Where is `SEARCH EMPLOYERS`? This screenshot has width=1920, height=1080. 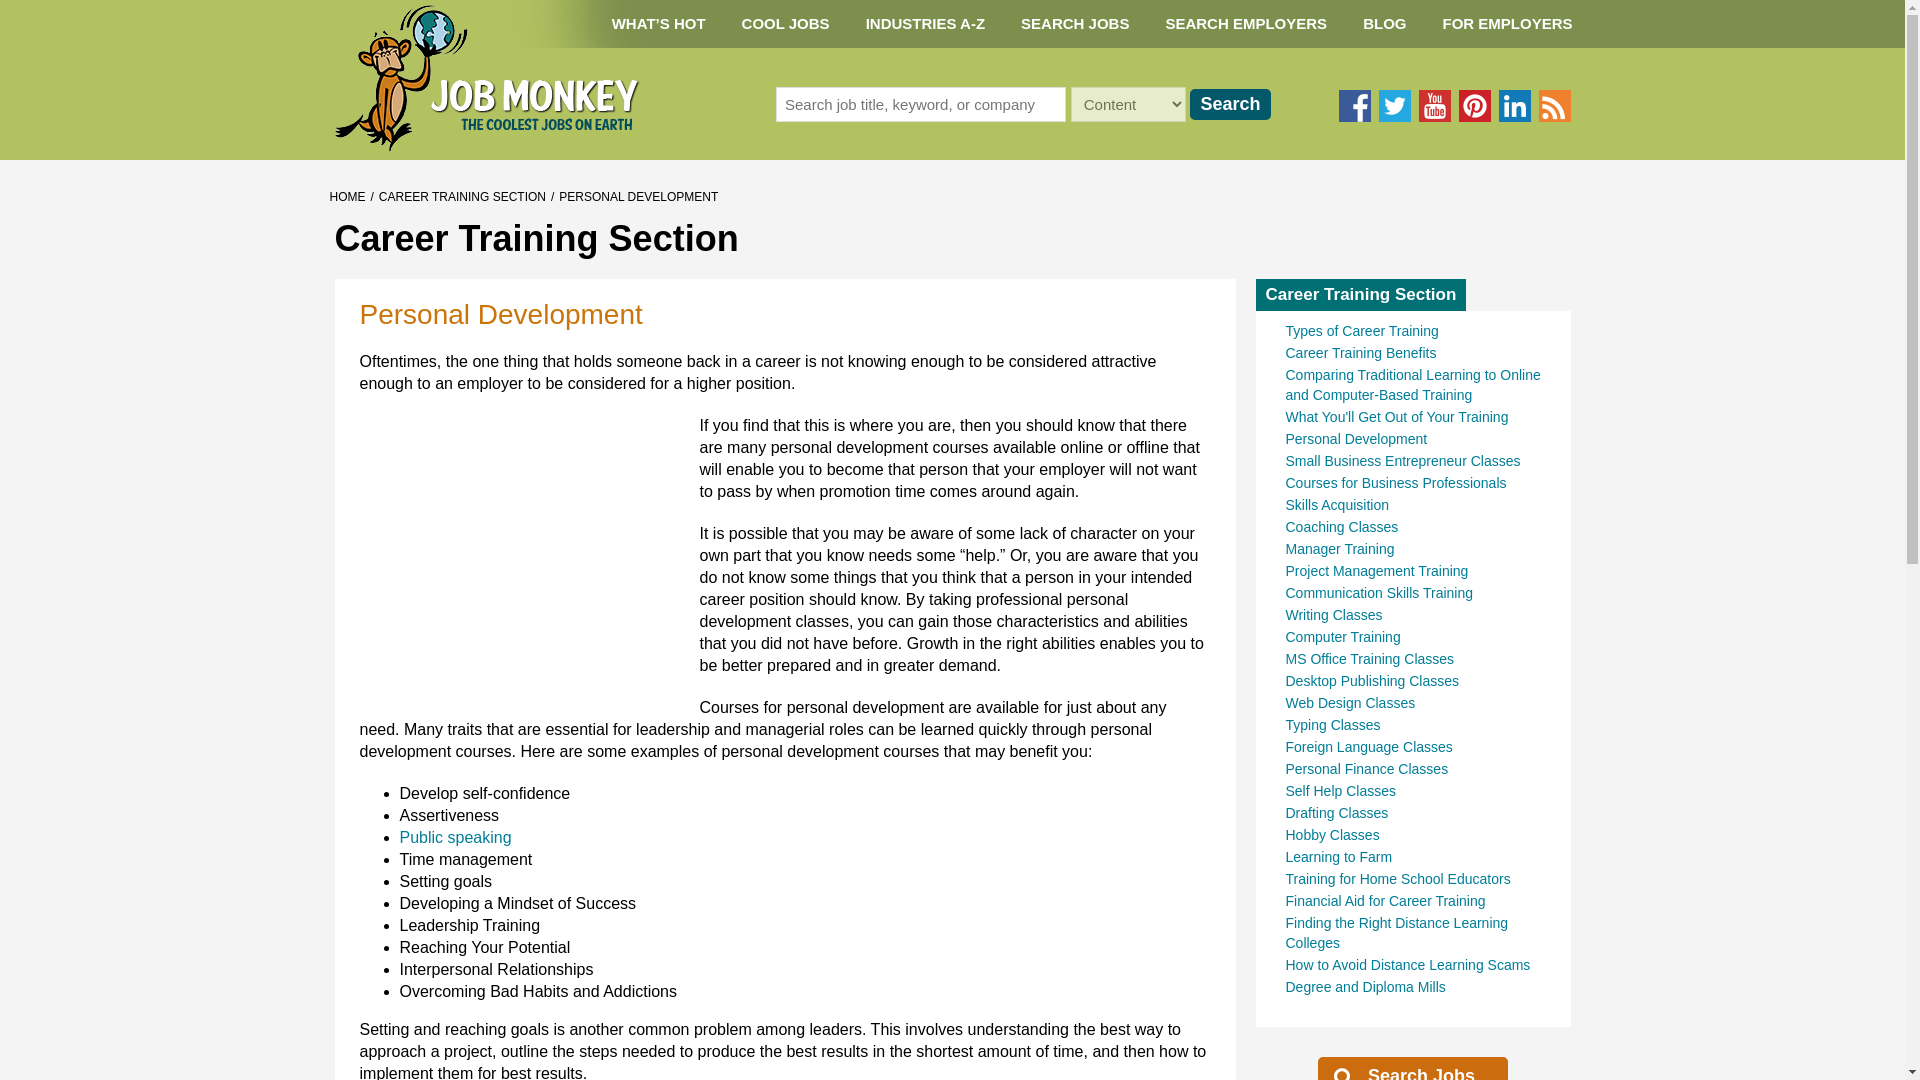 SEARCH EMPLOYERS is located at coordinates (1246, 24).